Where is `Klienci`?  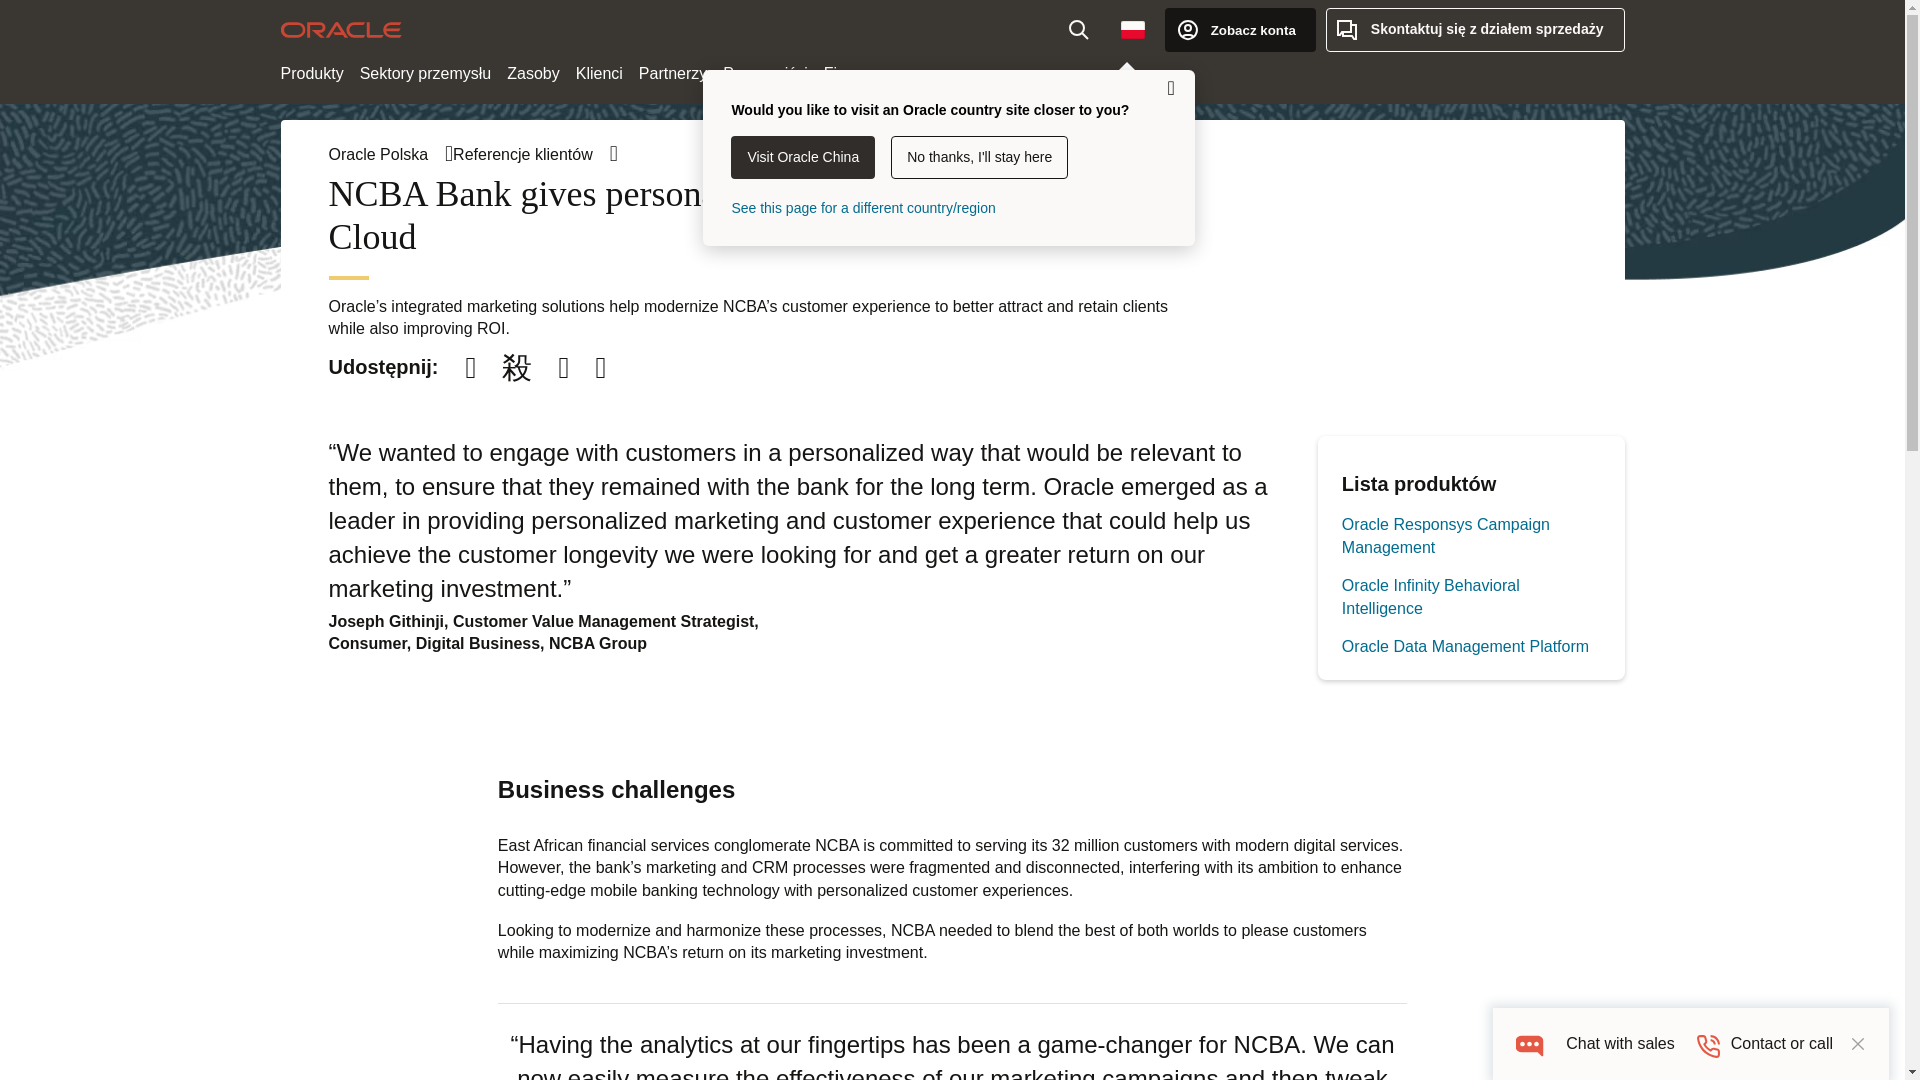
Klienci is located at coordinates (600, 74).